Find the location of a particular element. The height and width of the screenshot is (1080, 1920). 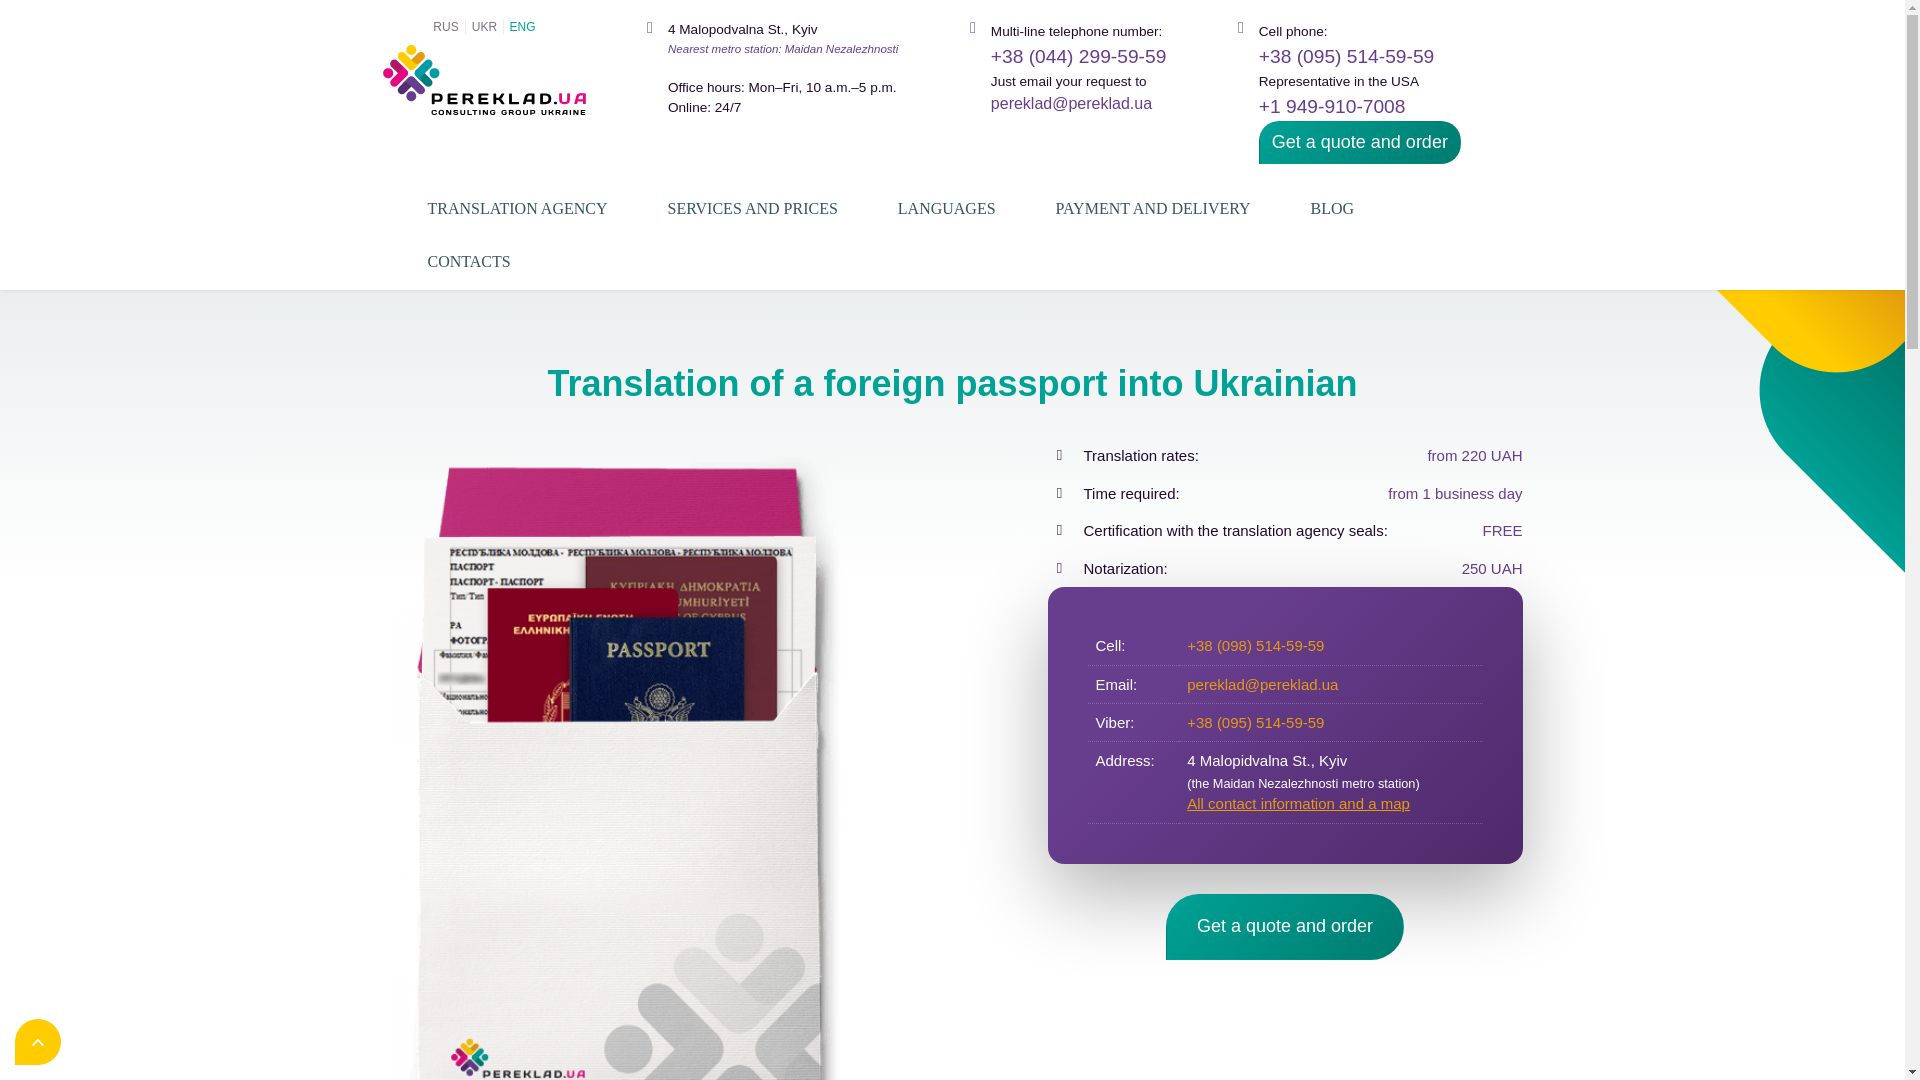

UKR is located at coordinates (484, 27).